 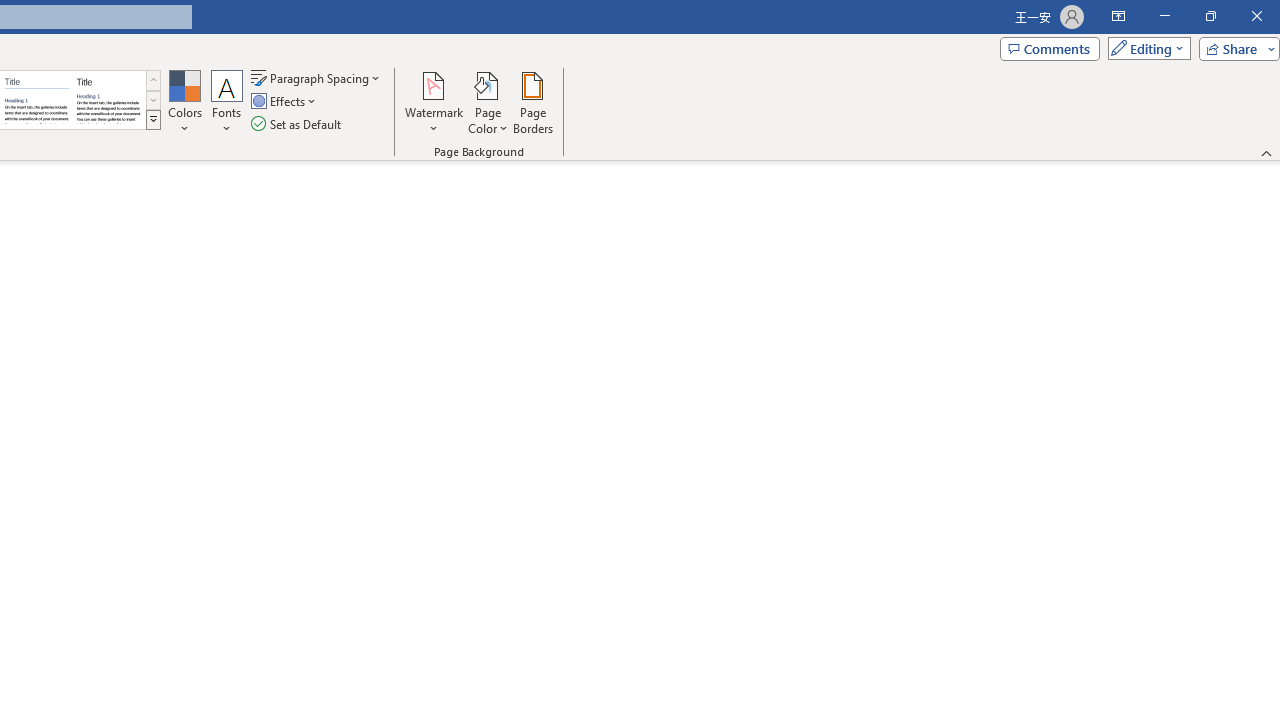 What do you see at coordinates (285, 102) in the screenshot?
I see `Effects` at bounding box center [285, 102].